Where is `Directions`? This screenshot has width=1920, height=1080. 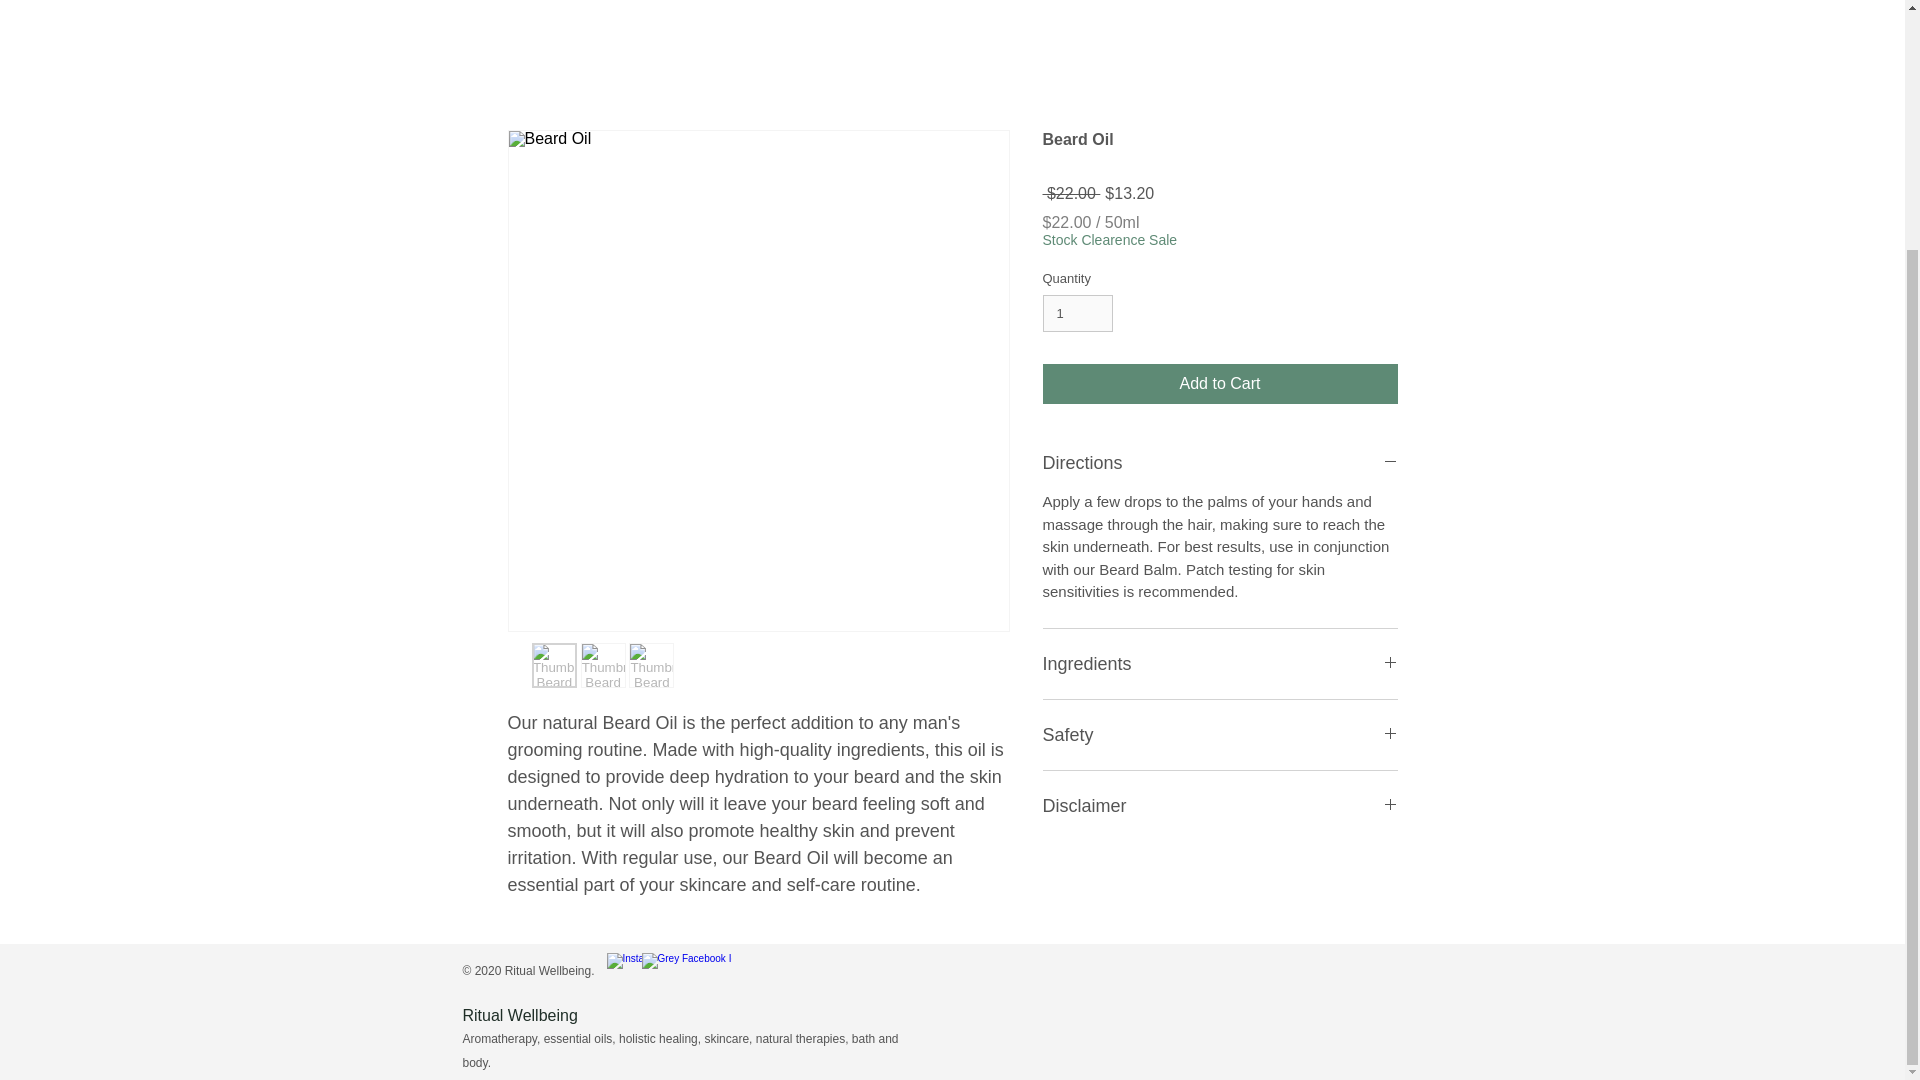 Directions is located at coordinates (1220, 463).